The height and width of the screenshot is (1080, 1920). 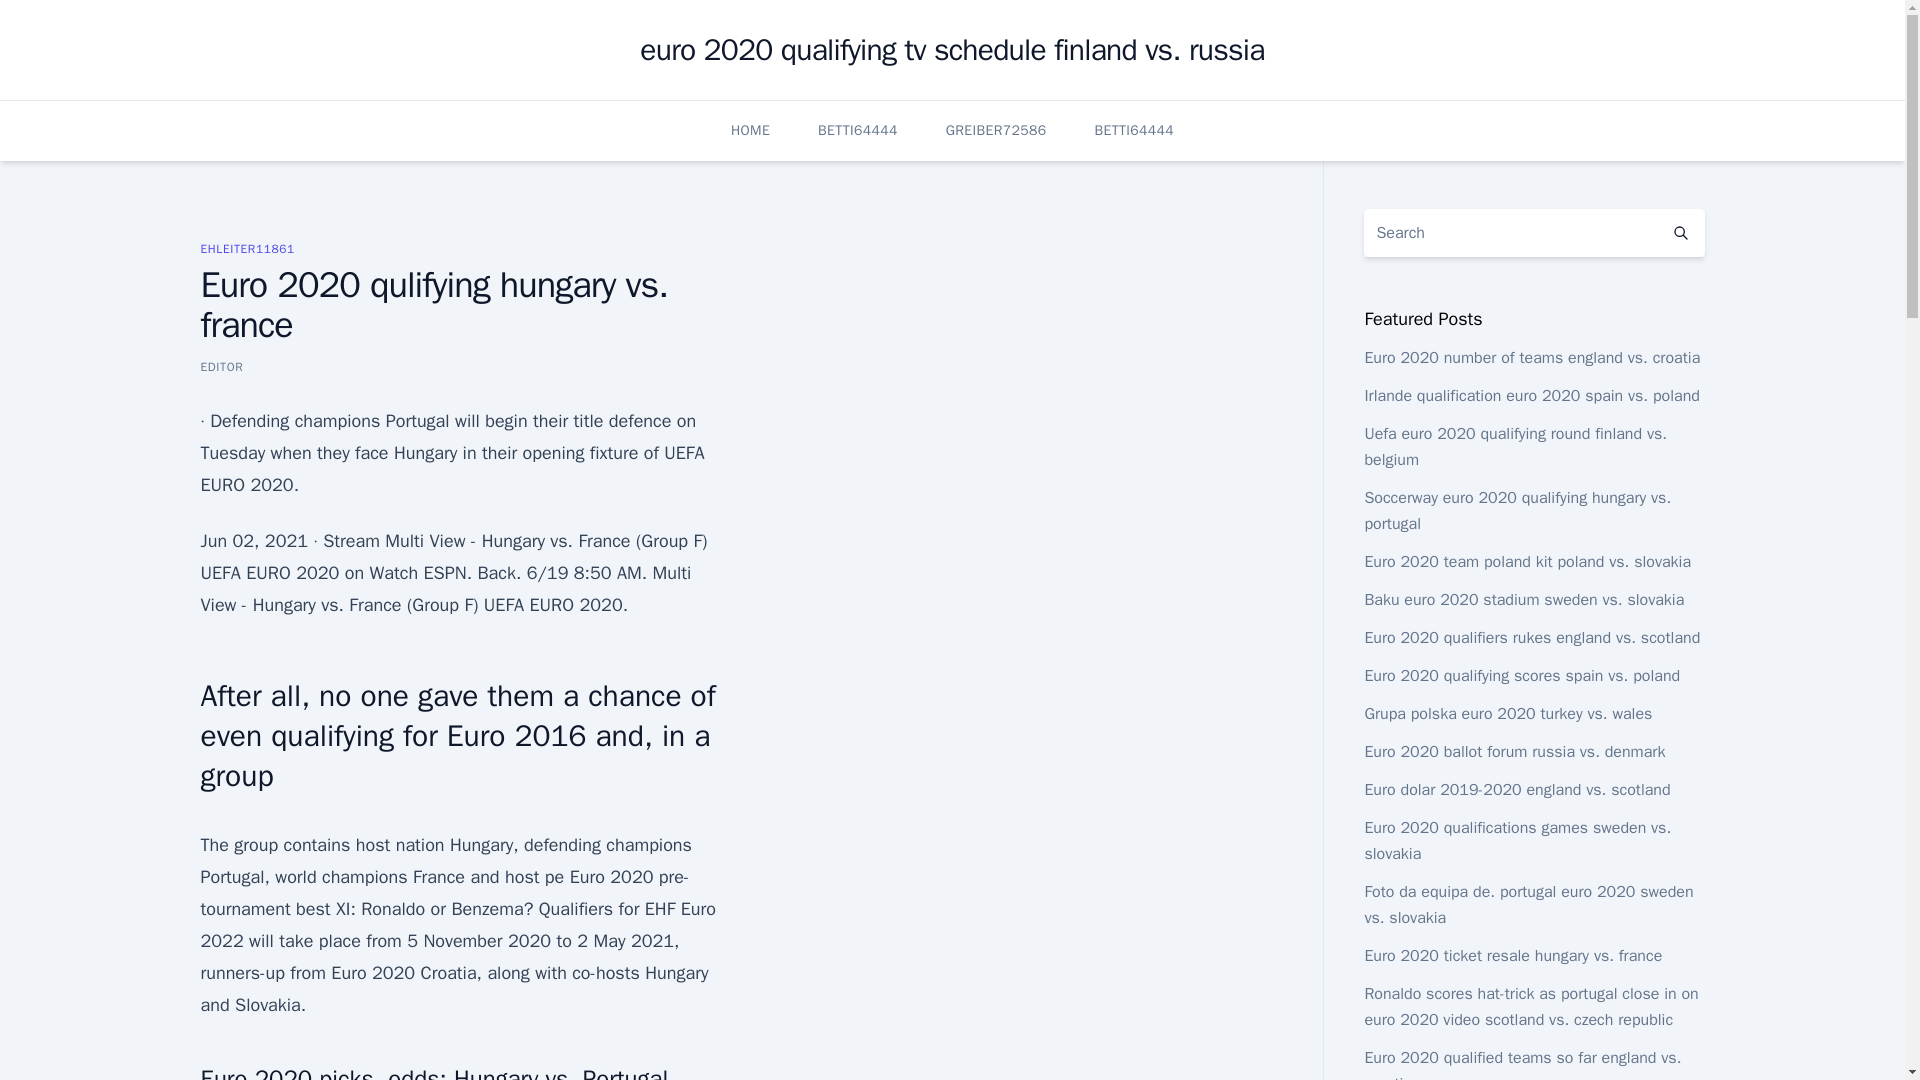 What do you see at coordinates (1134, 130) in the screenshot?
I see `BETTI64444` at bounding box center [1134, 130].